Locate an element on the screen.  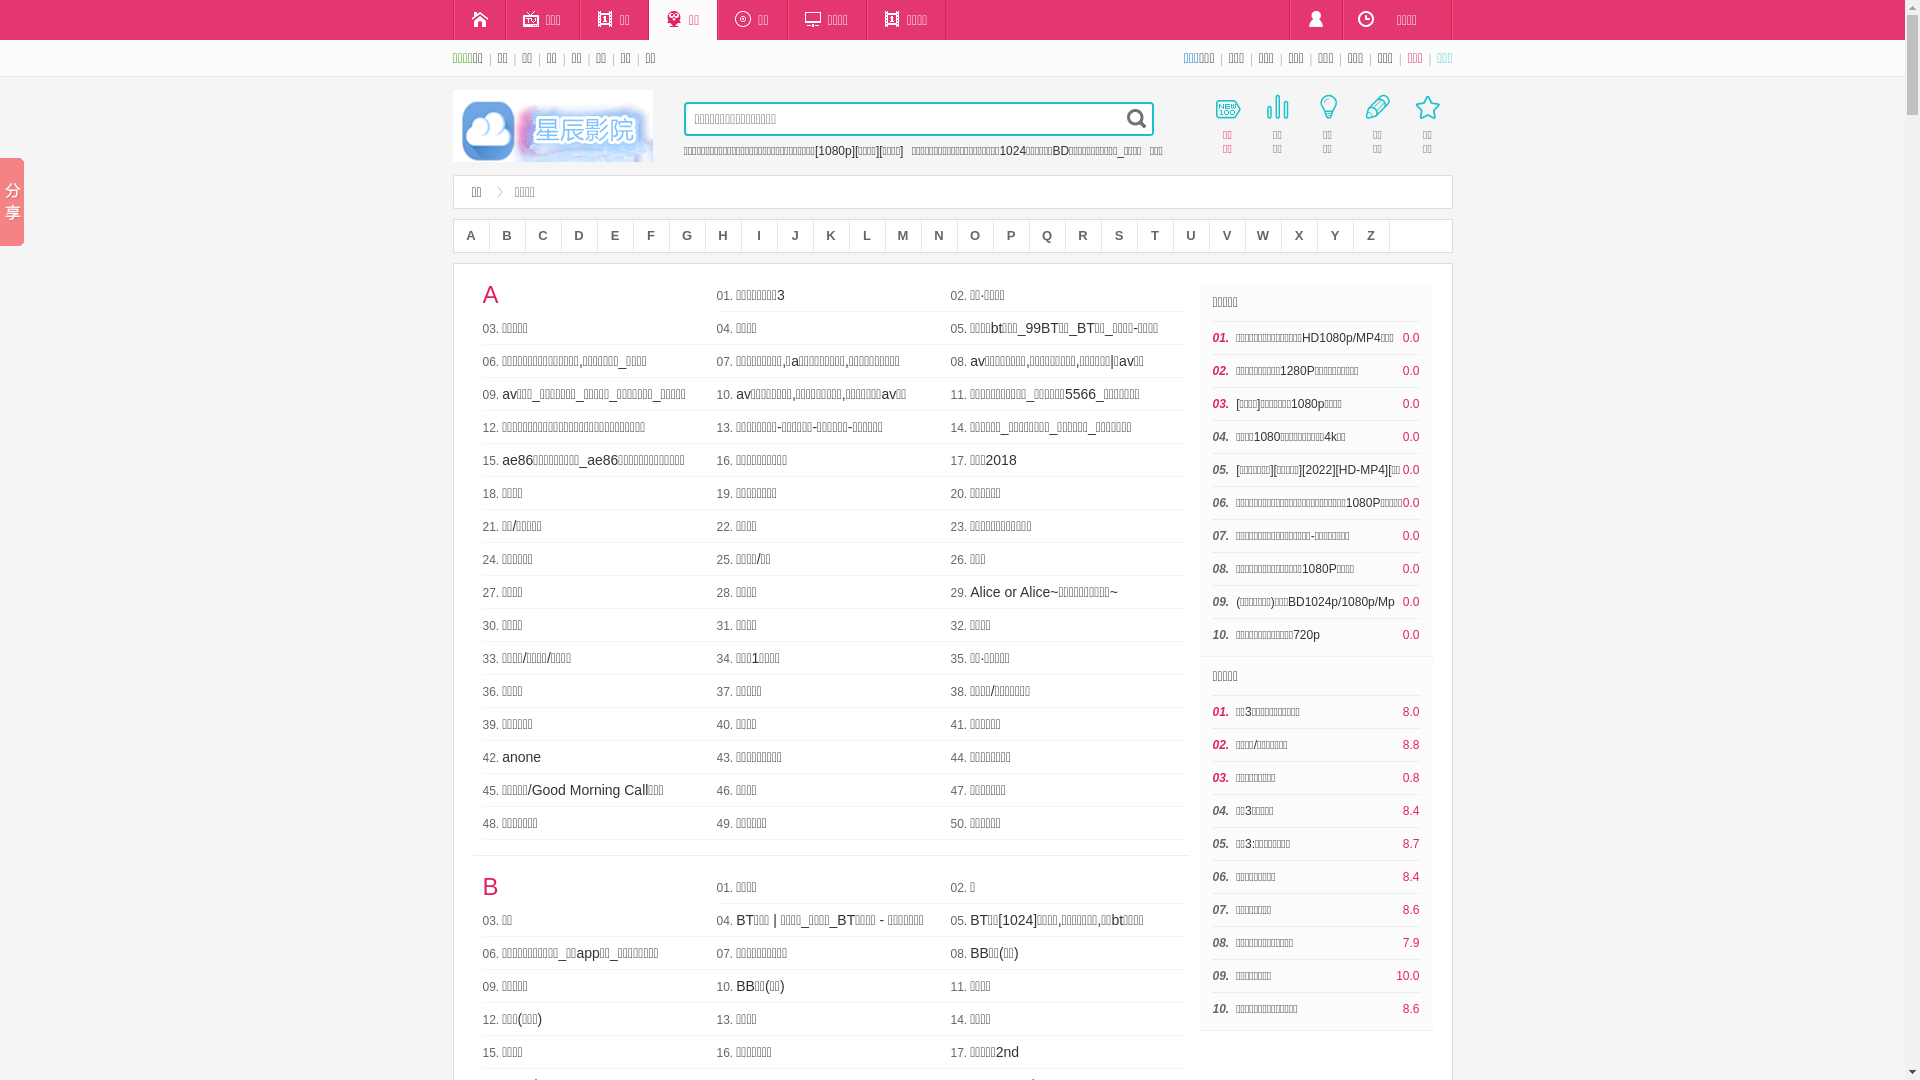
X is located at coordinates (1300, 236).